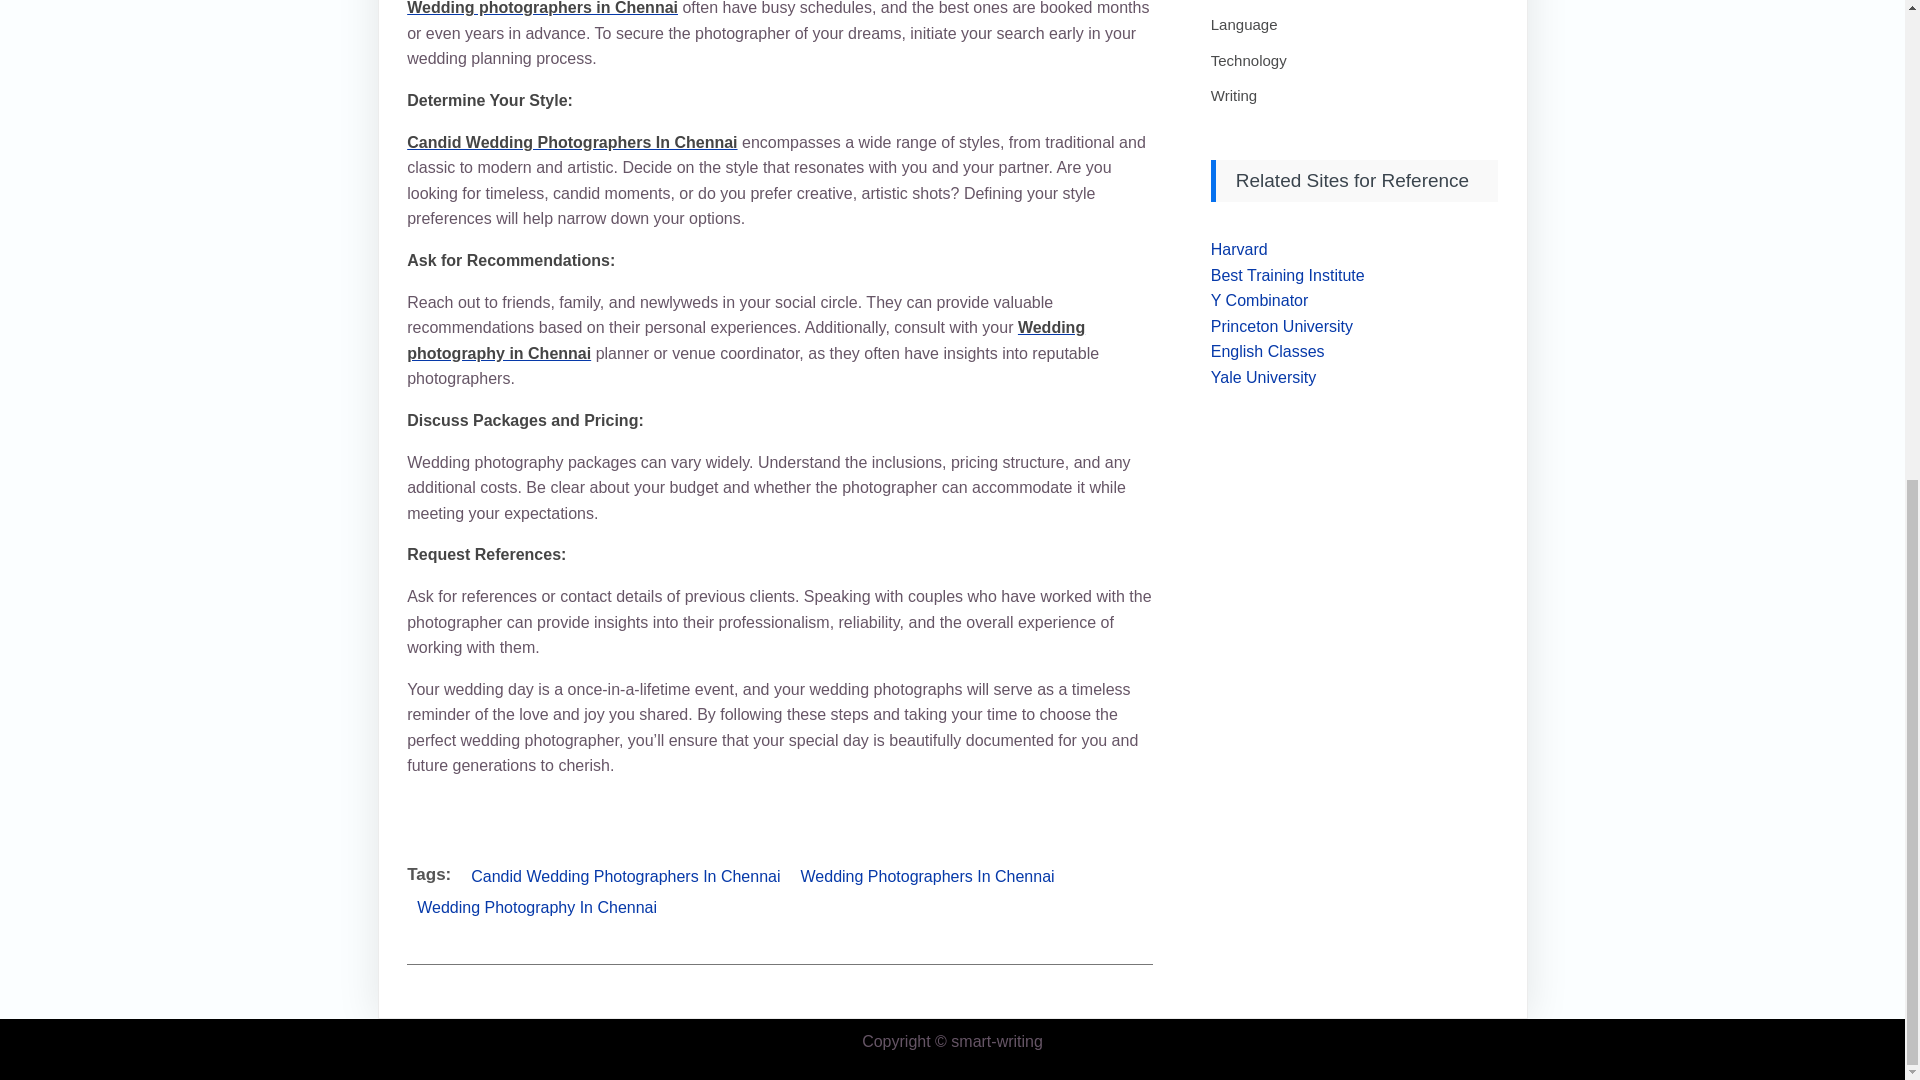 The height and width of the screenshot is (1080, 1920). Describe the element at coordinates (1288, 275) in the screenshot. I see `Best Training Institute` at that location.